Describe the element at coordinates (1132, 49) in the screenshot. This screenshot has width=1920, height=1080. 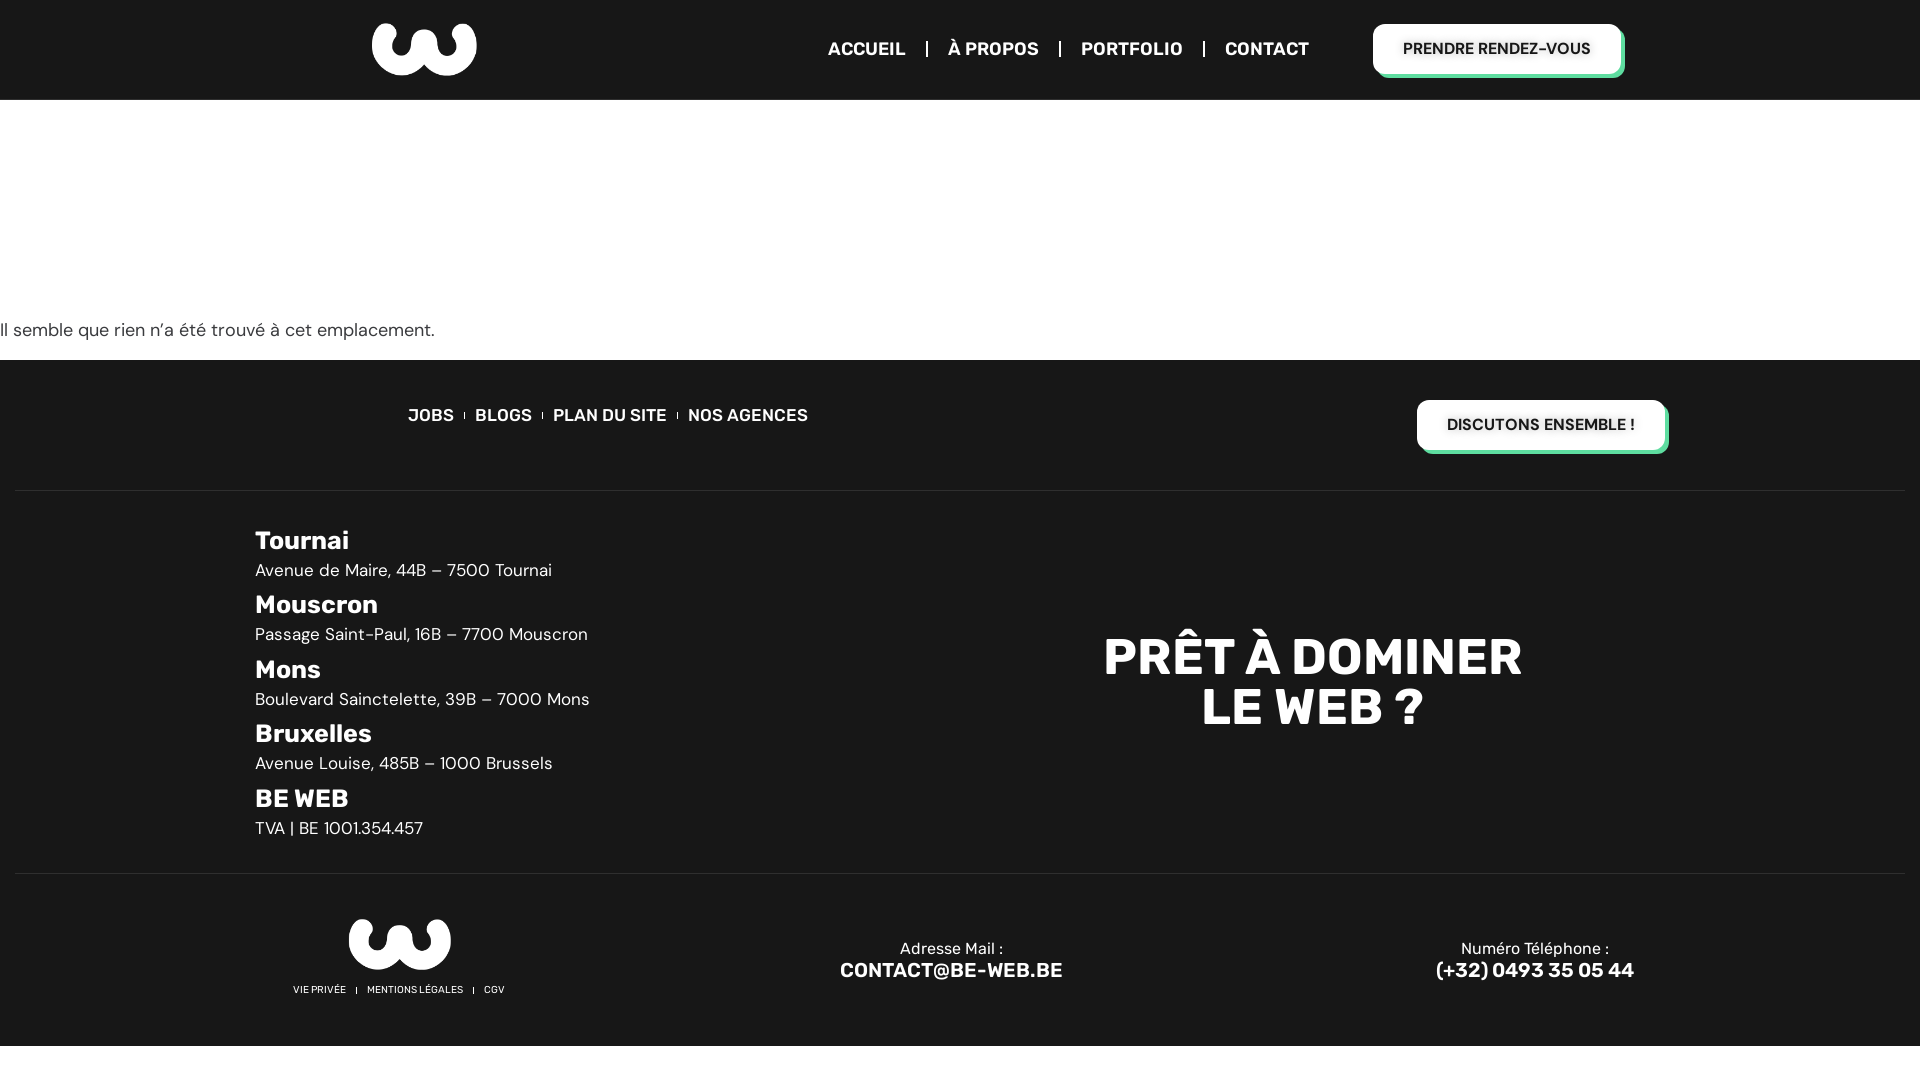
I see `PORTFOLIO` at that location.